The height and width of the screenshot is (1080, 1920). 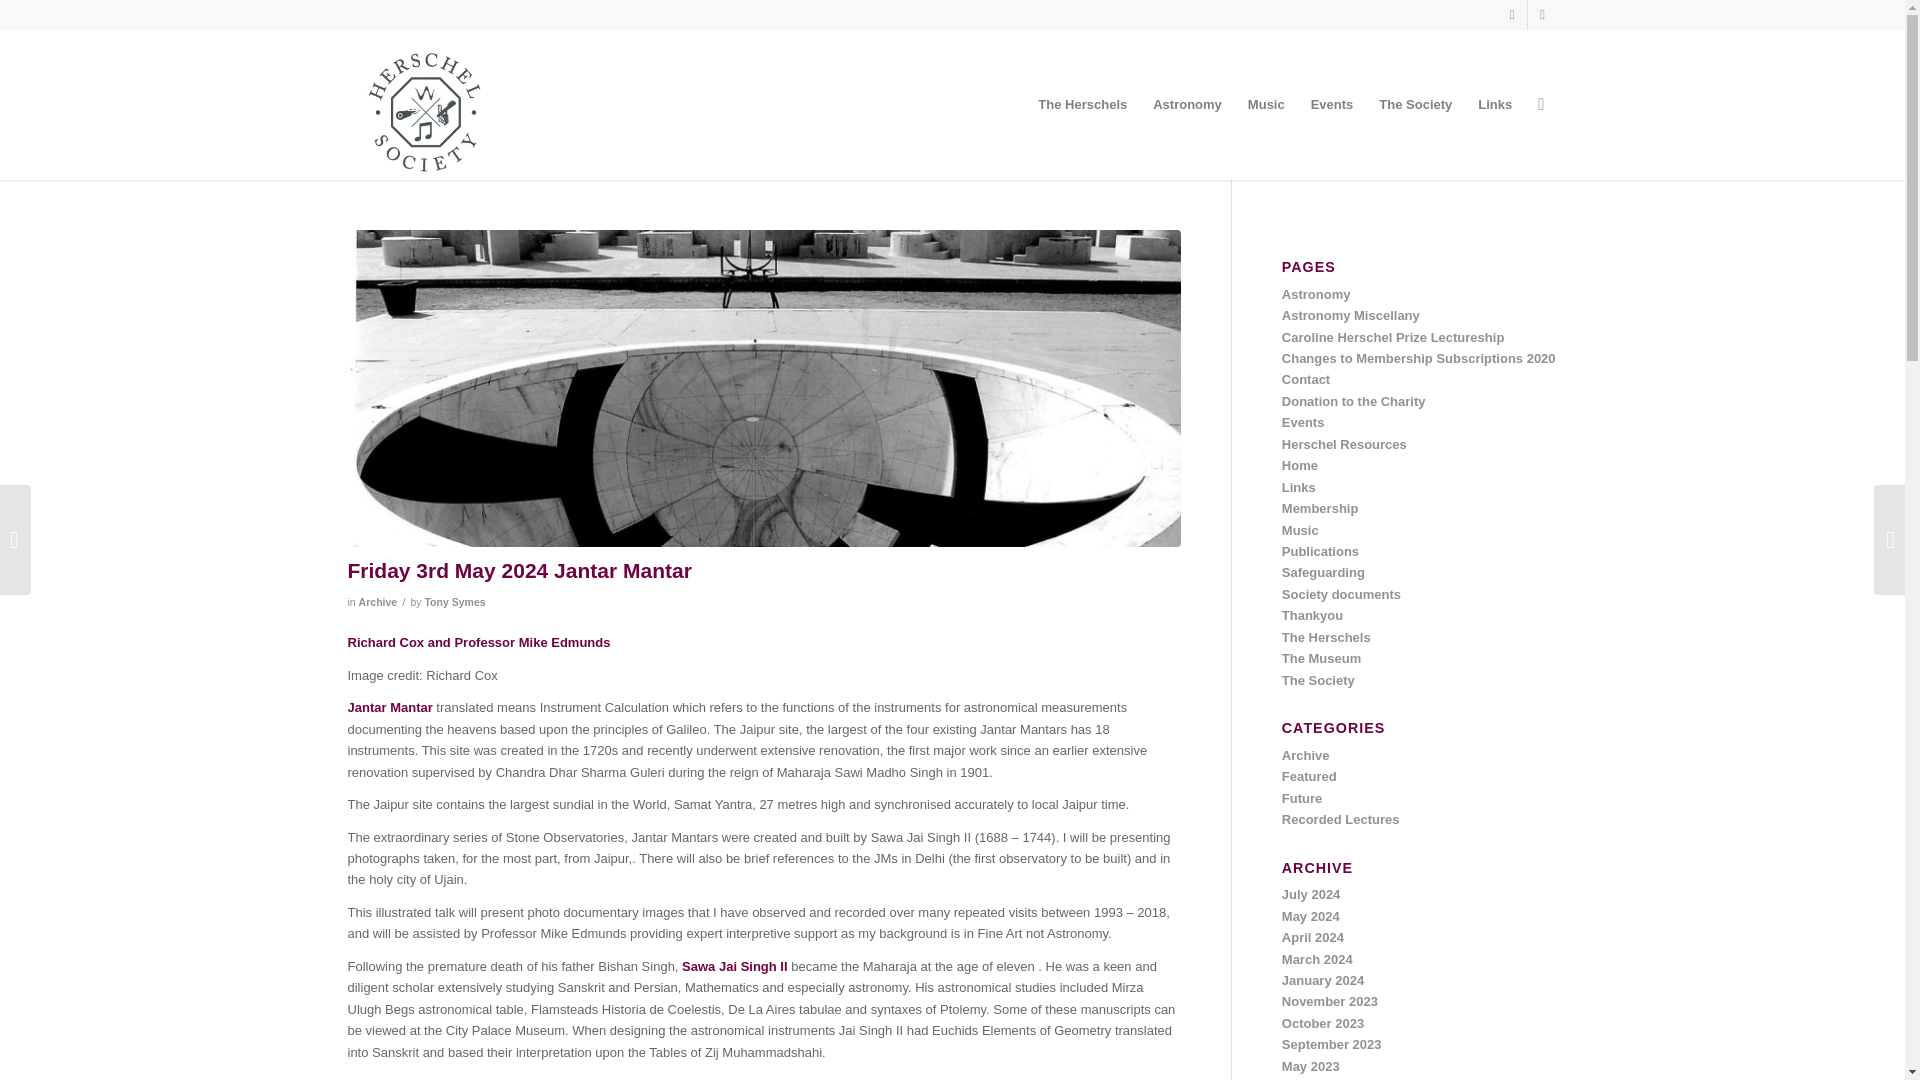 I want to click on Facebook, so click(x=1542, y=15).